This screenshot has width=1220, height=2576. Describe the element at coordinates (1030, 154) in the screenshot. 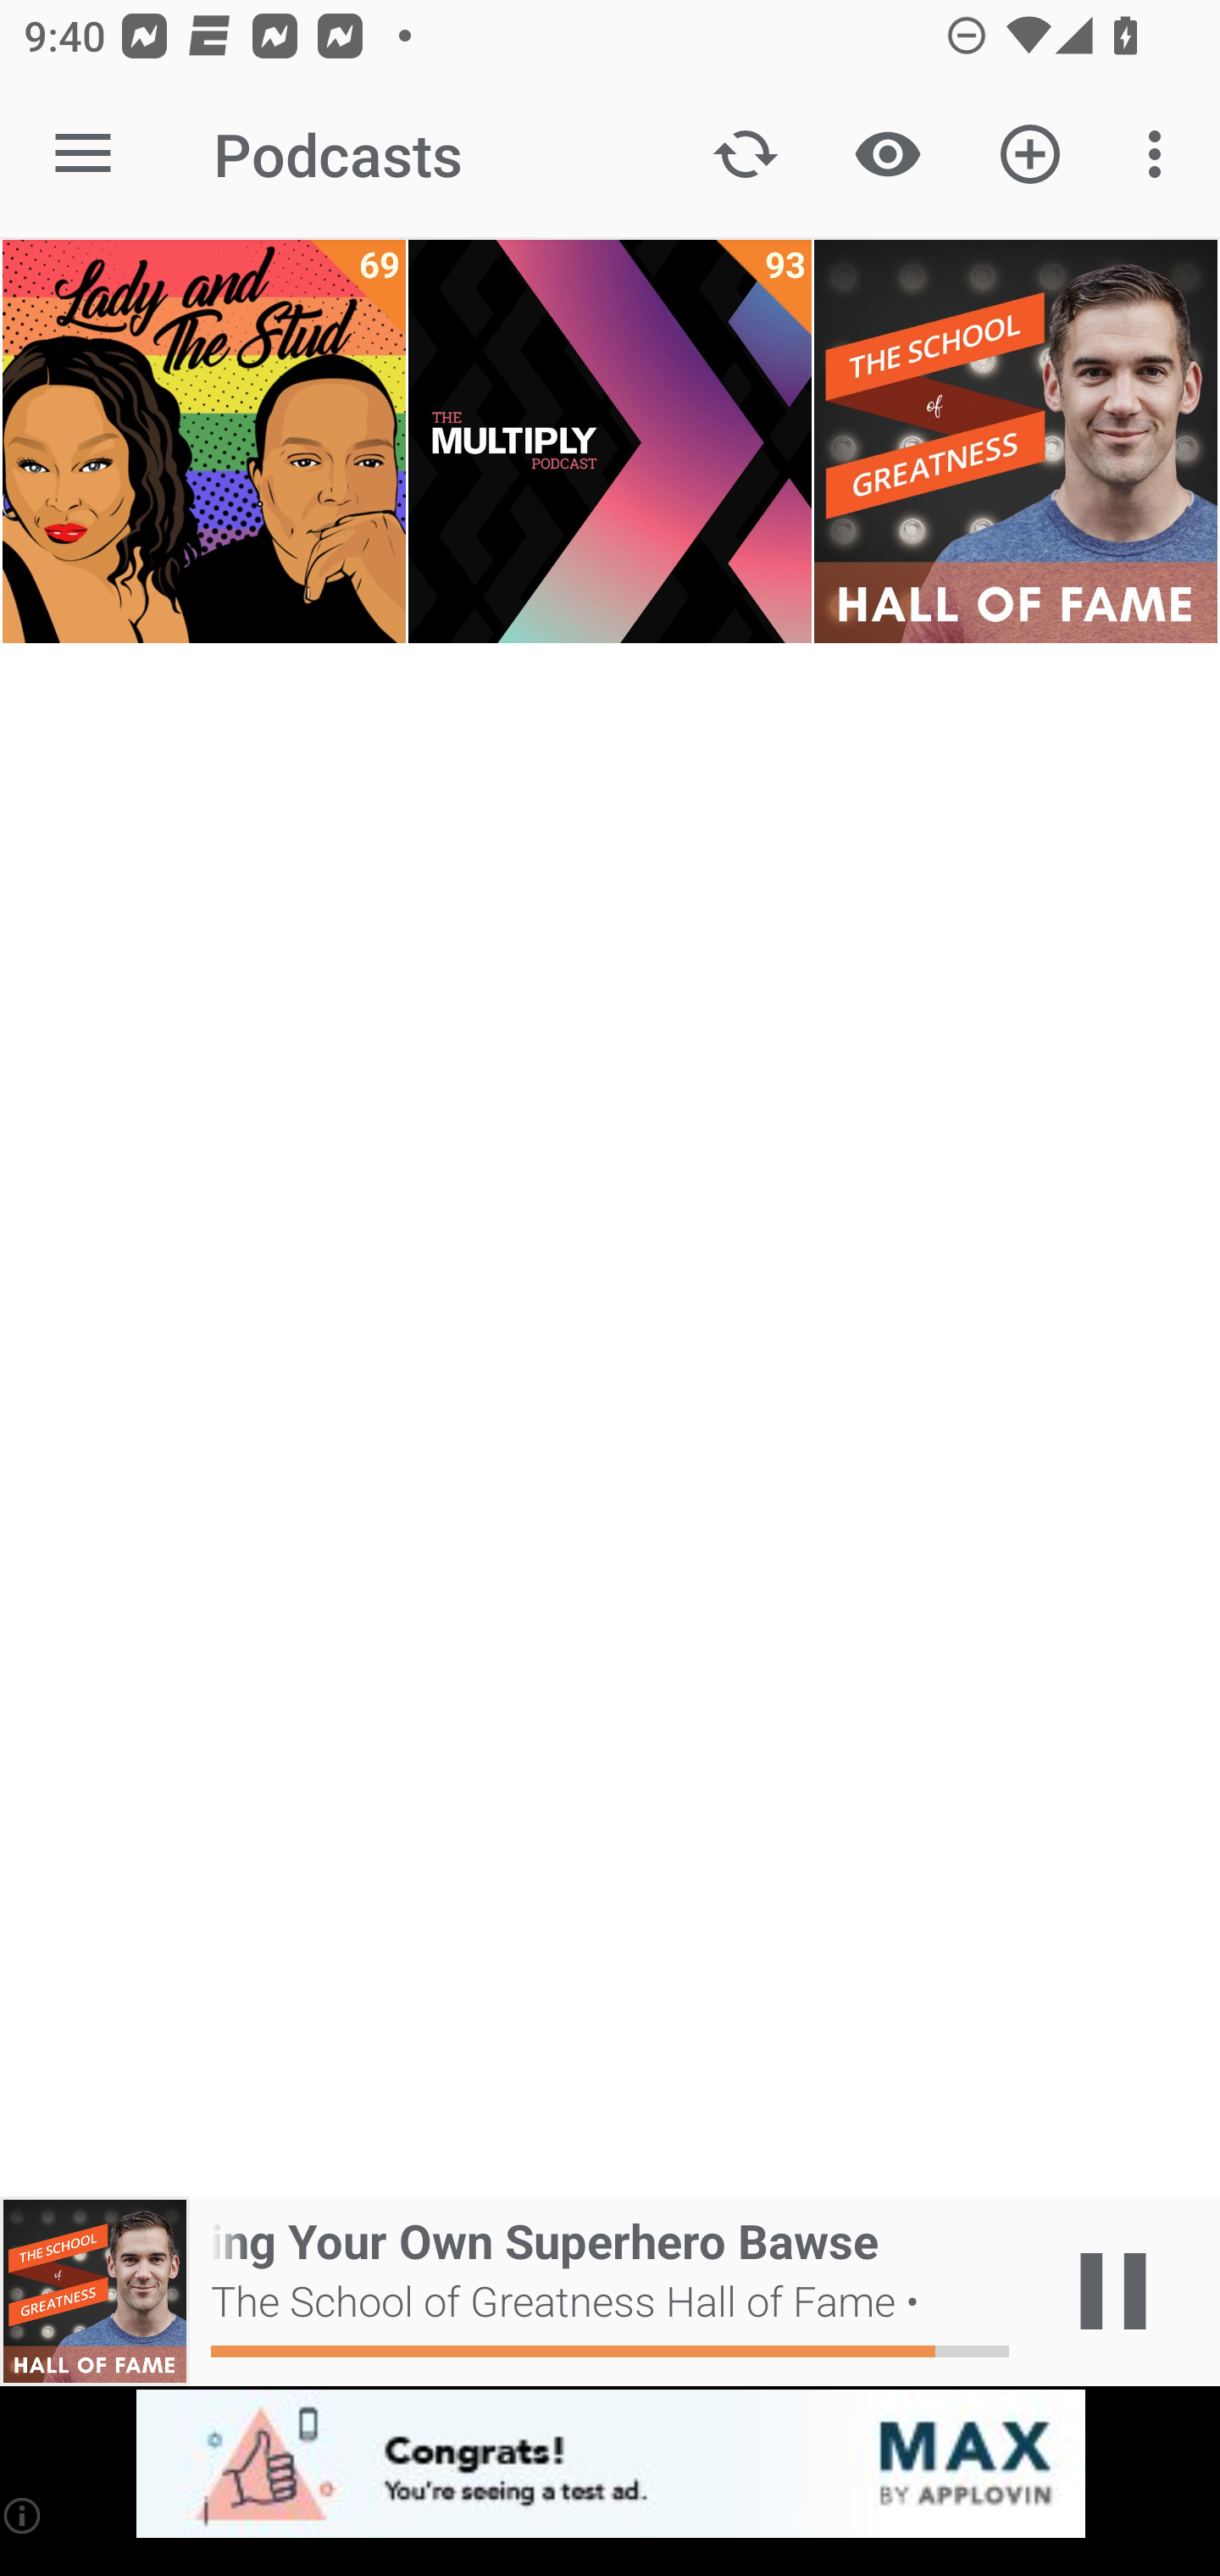

I see `Add new Podcast` at that location.